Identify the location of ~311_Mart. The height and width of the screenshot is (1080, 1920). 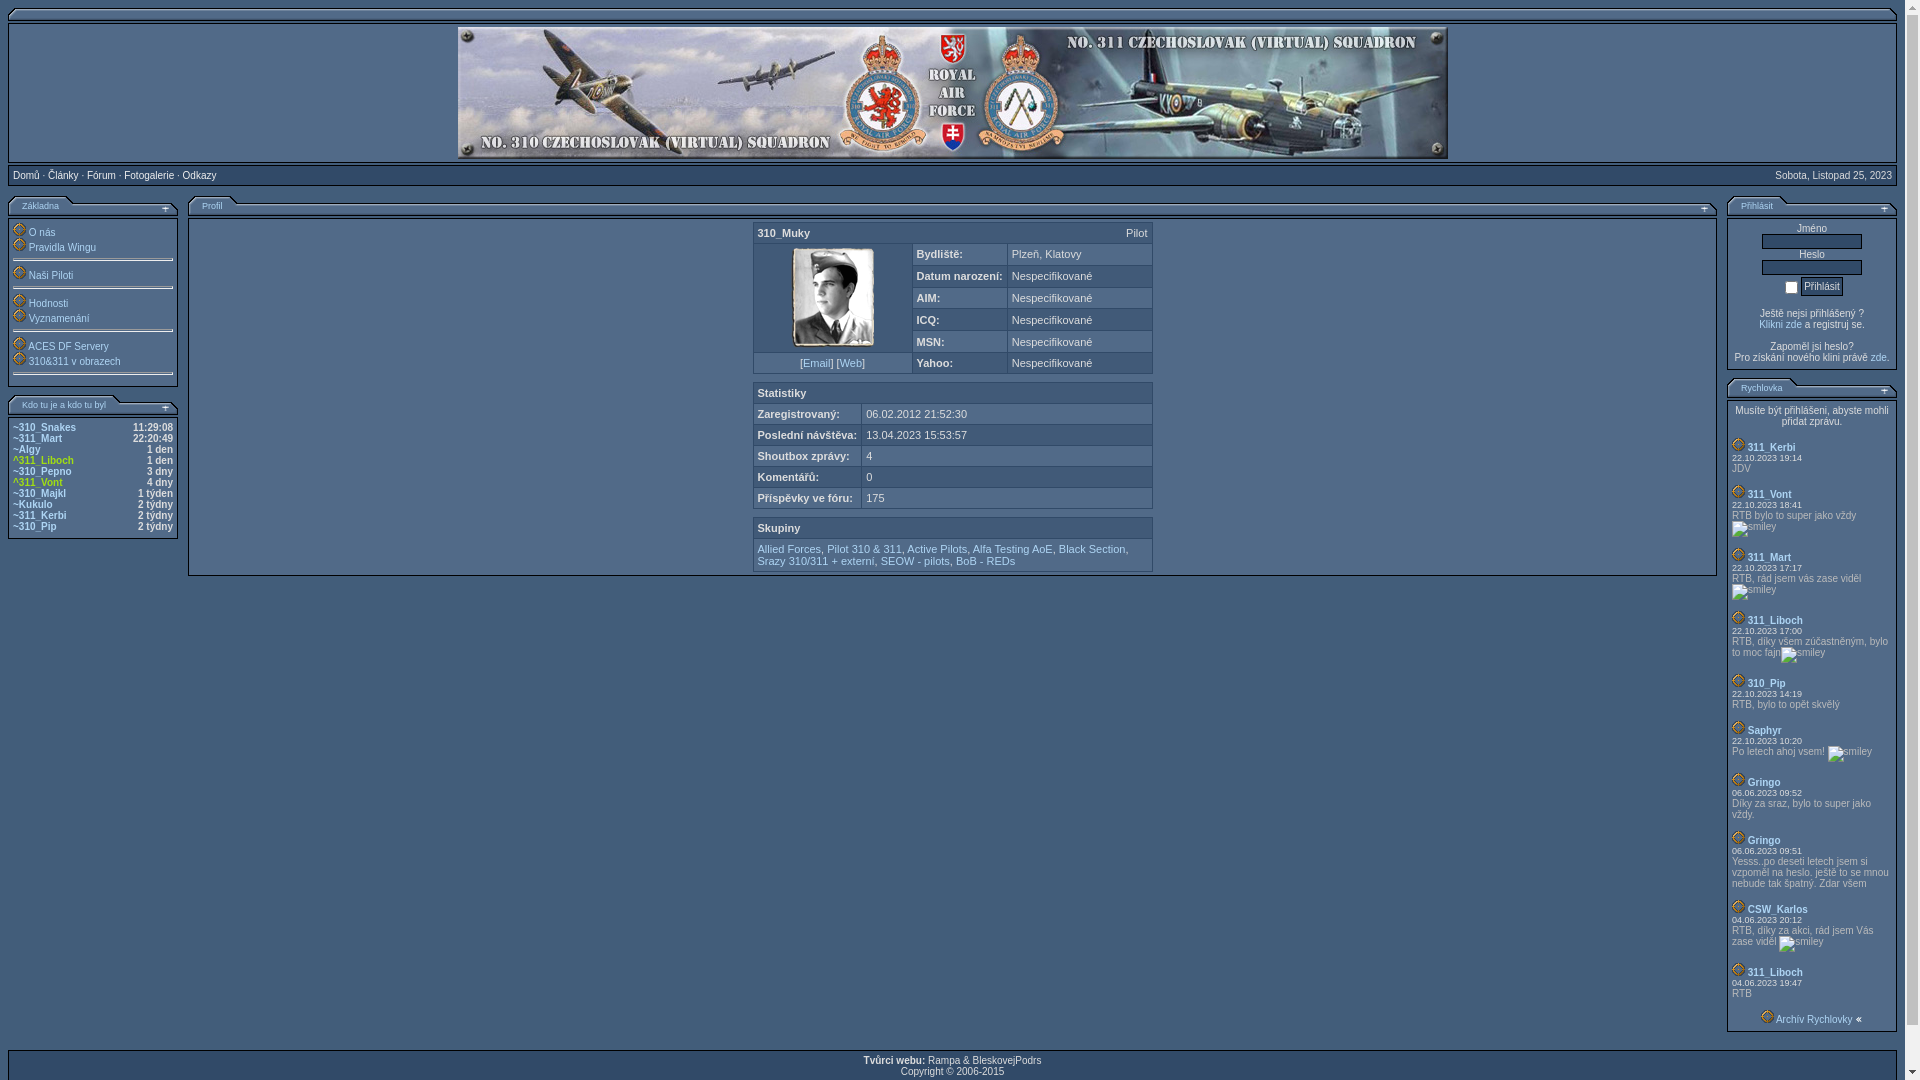
(38, 438).